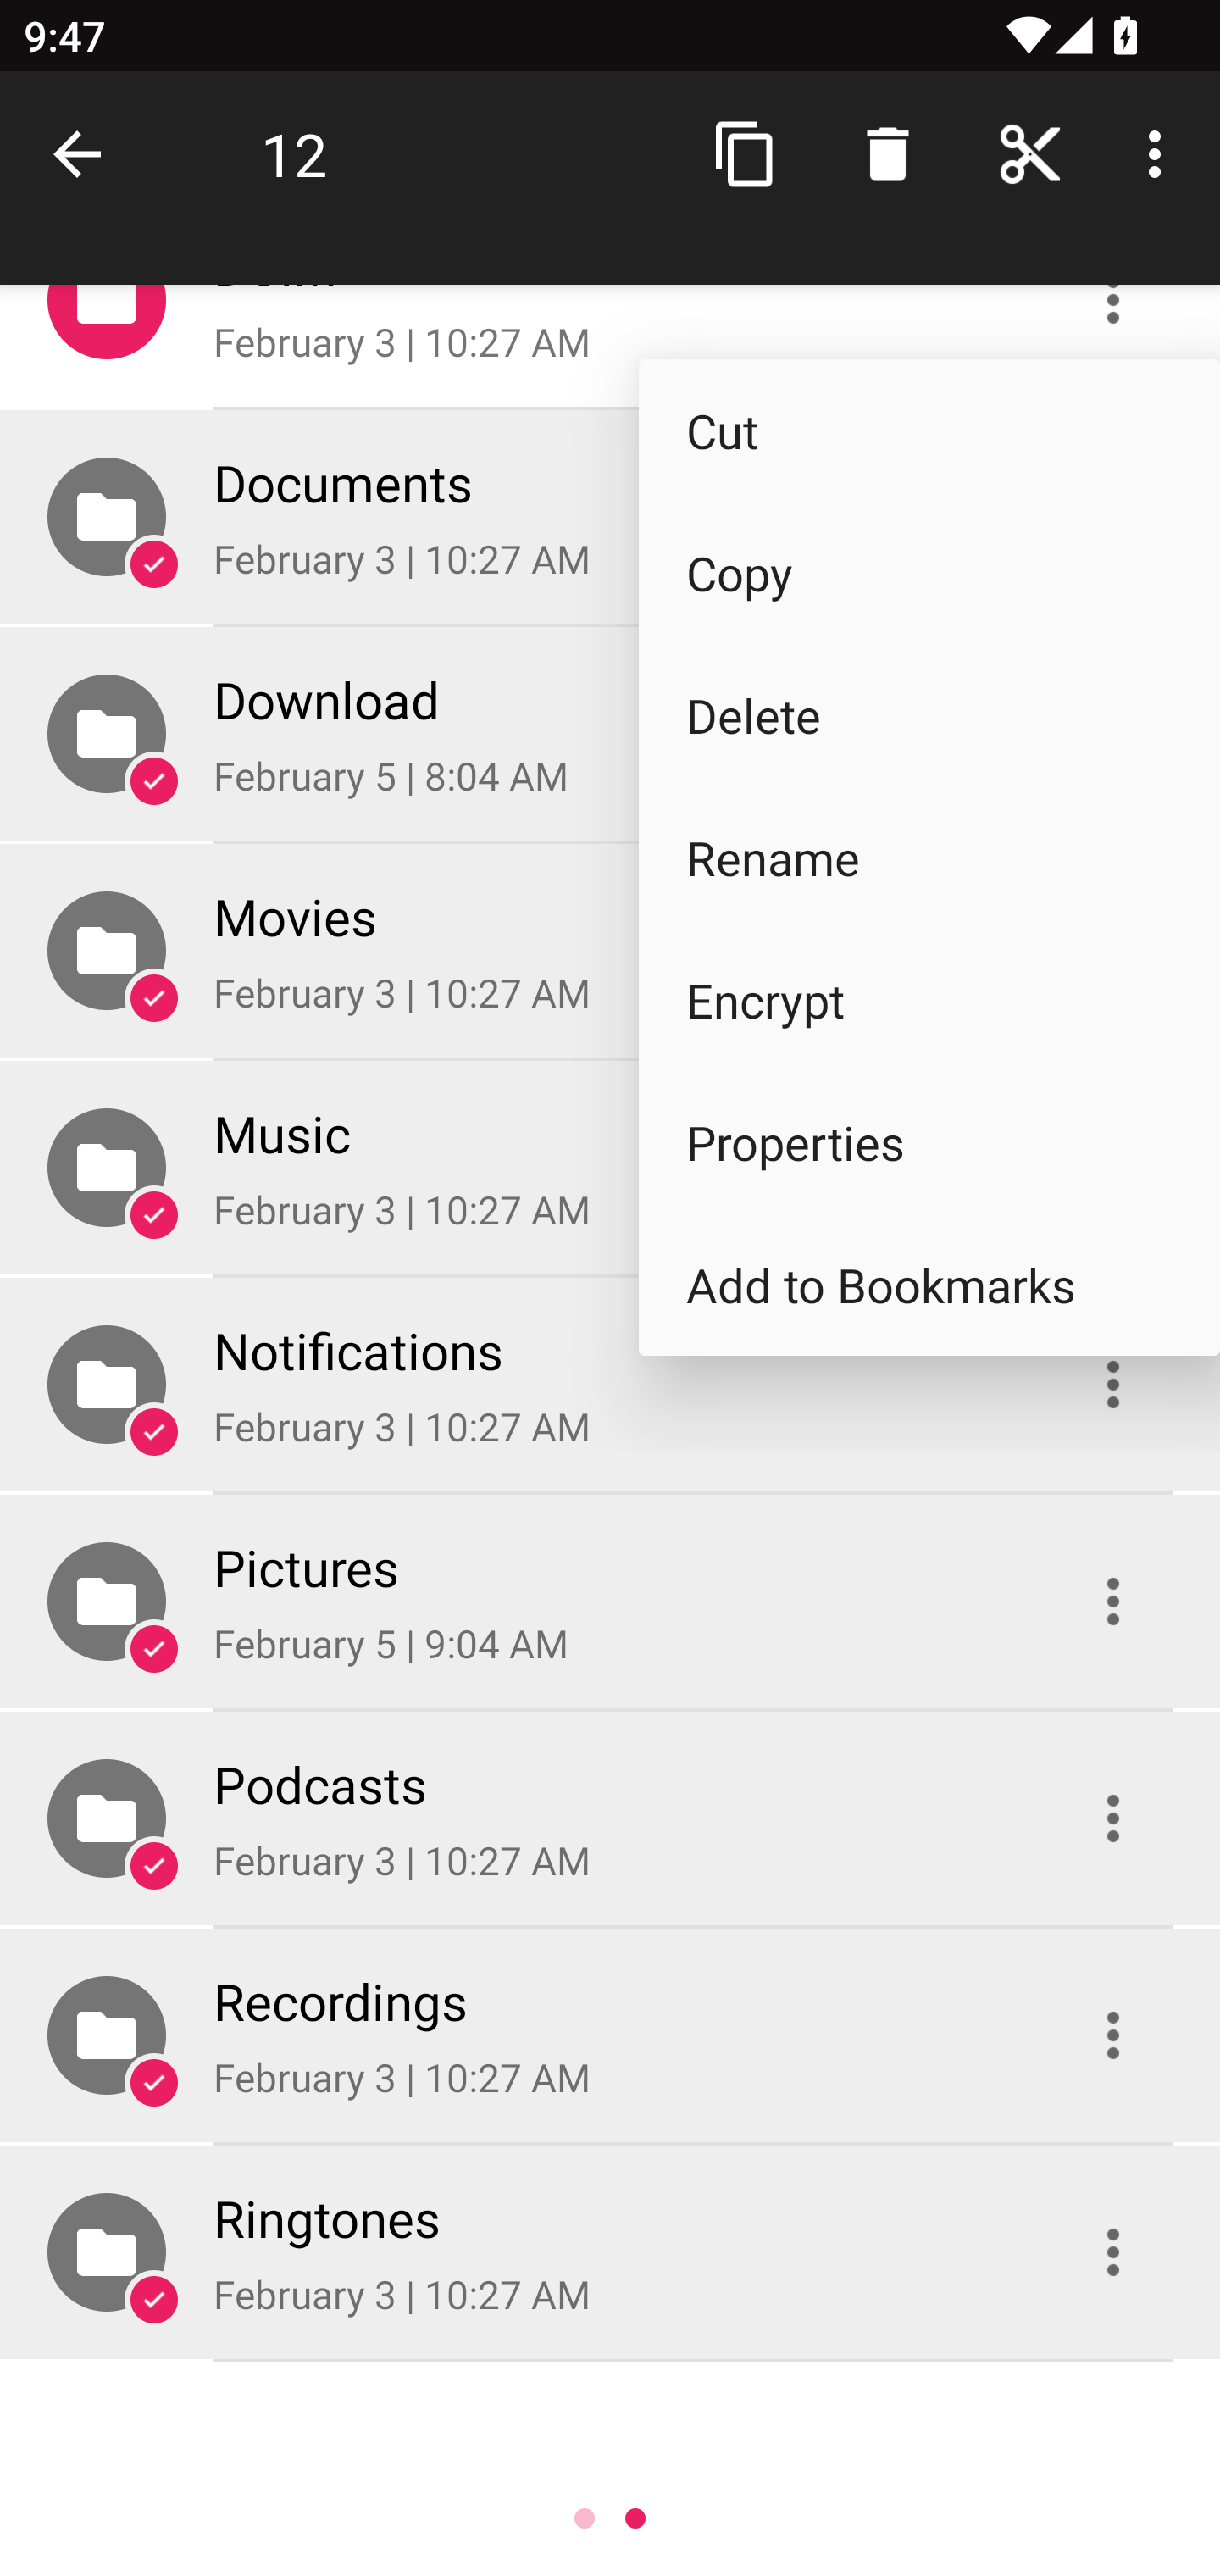  I want to click on Delete, so click(929, 715).